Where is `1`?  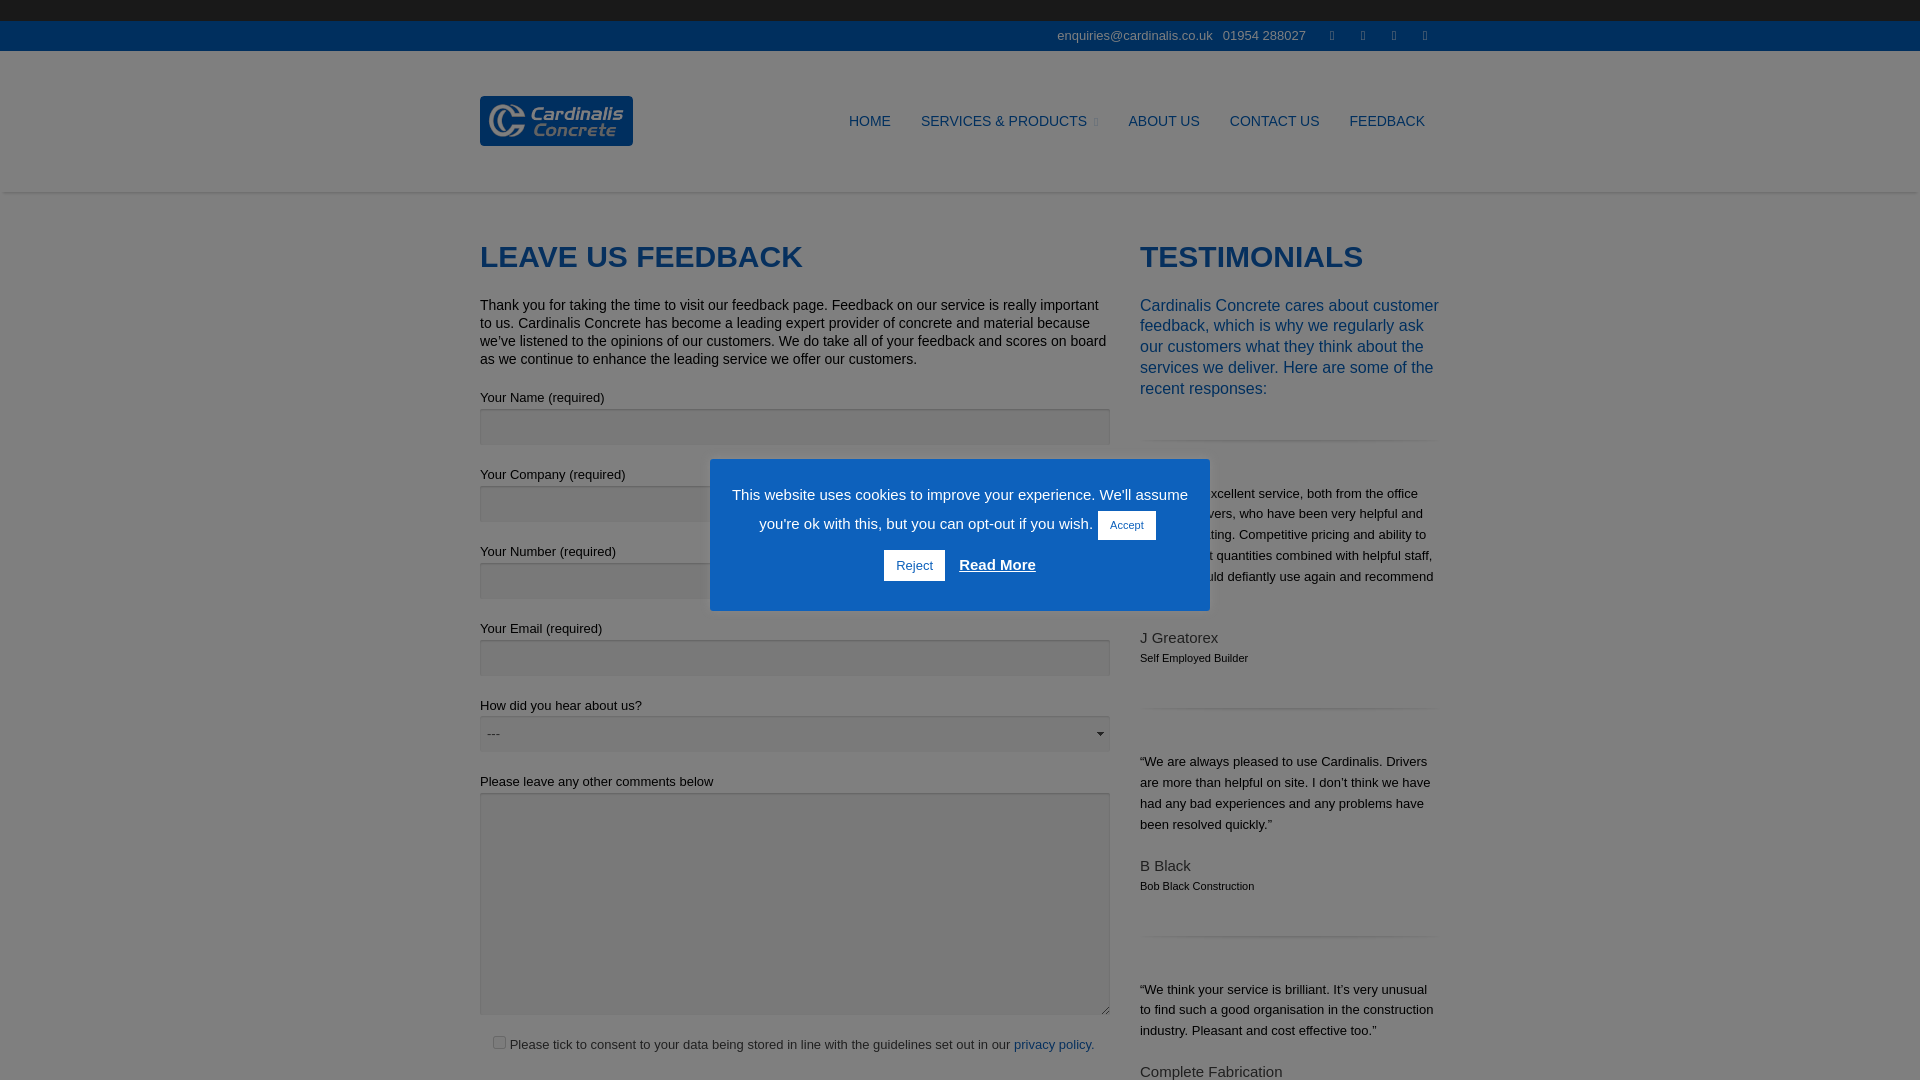
1 is located at coordinates (500, 1042).